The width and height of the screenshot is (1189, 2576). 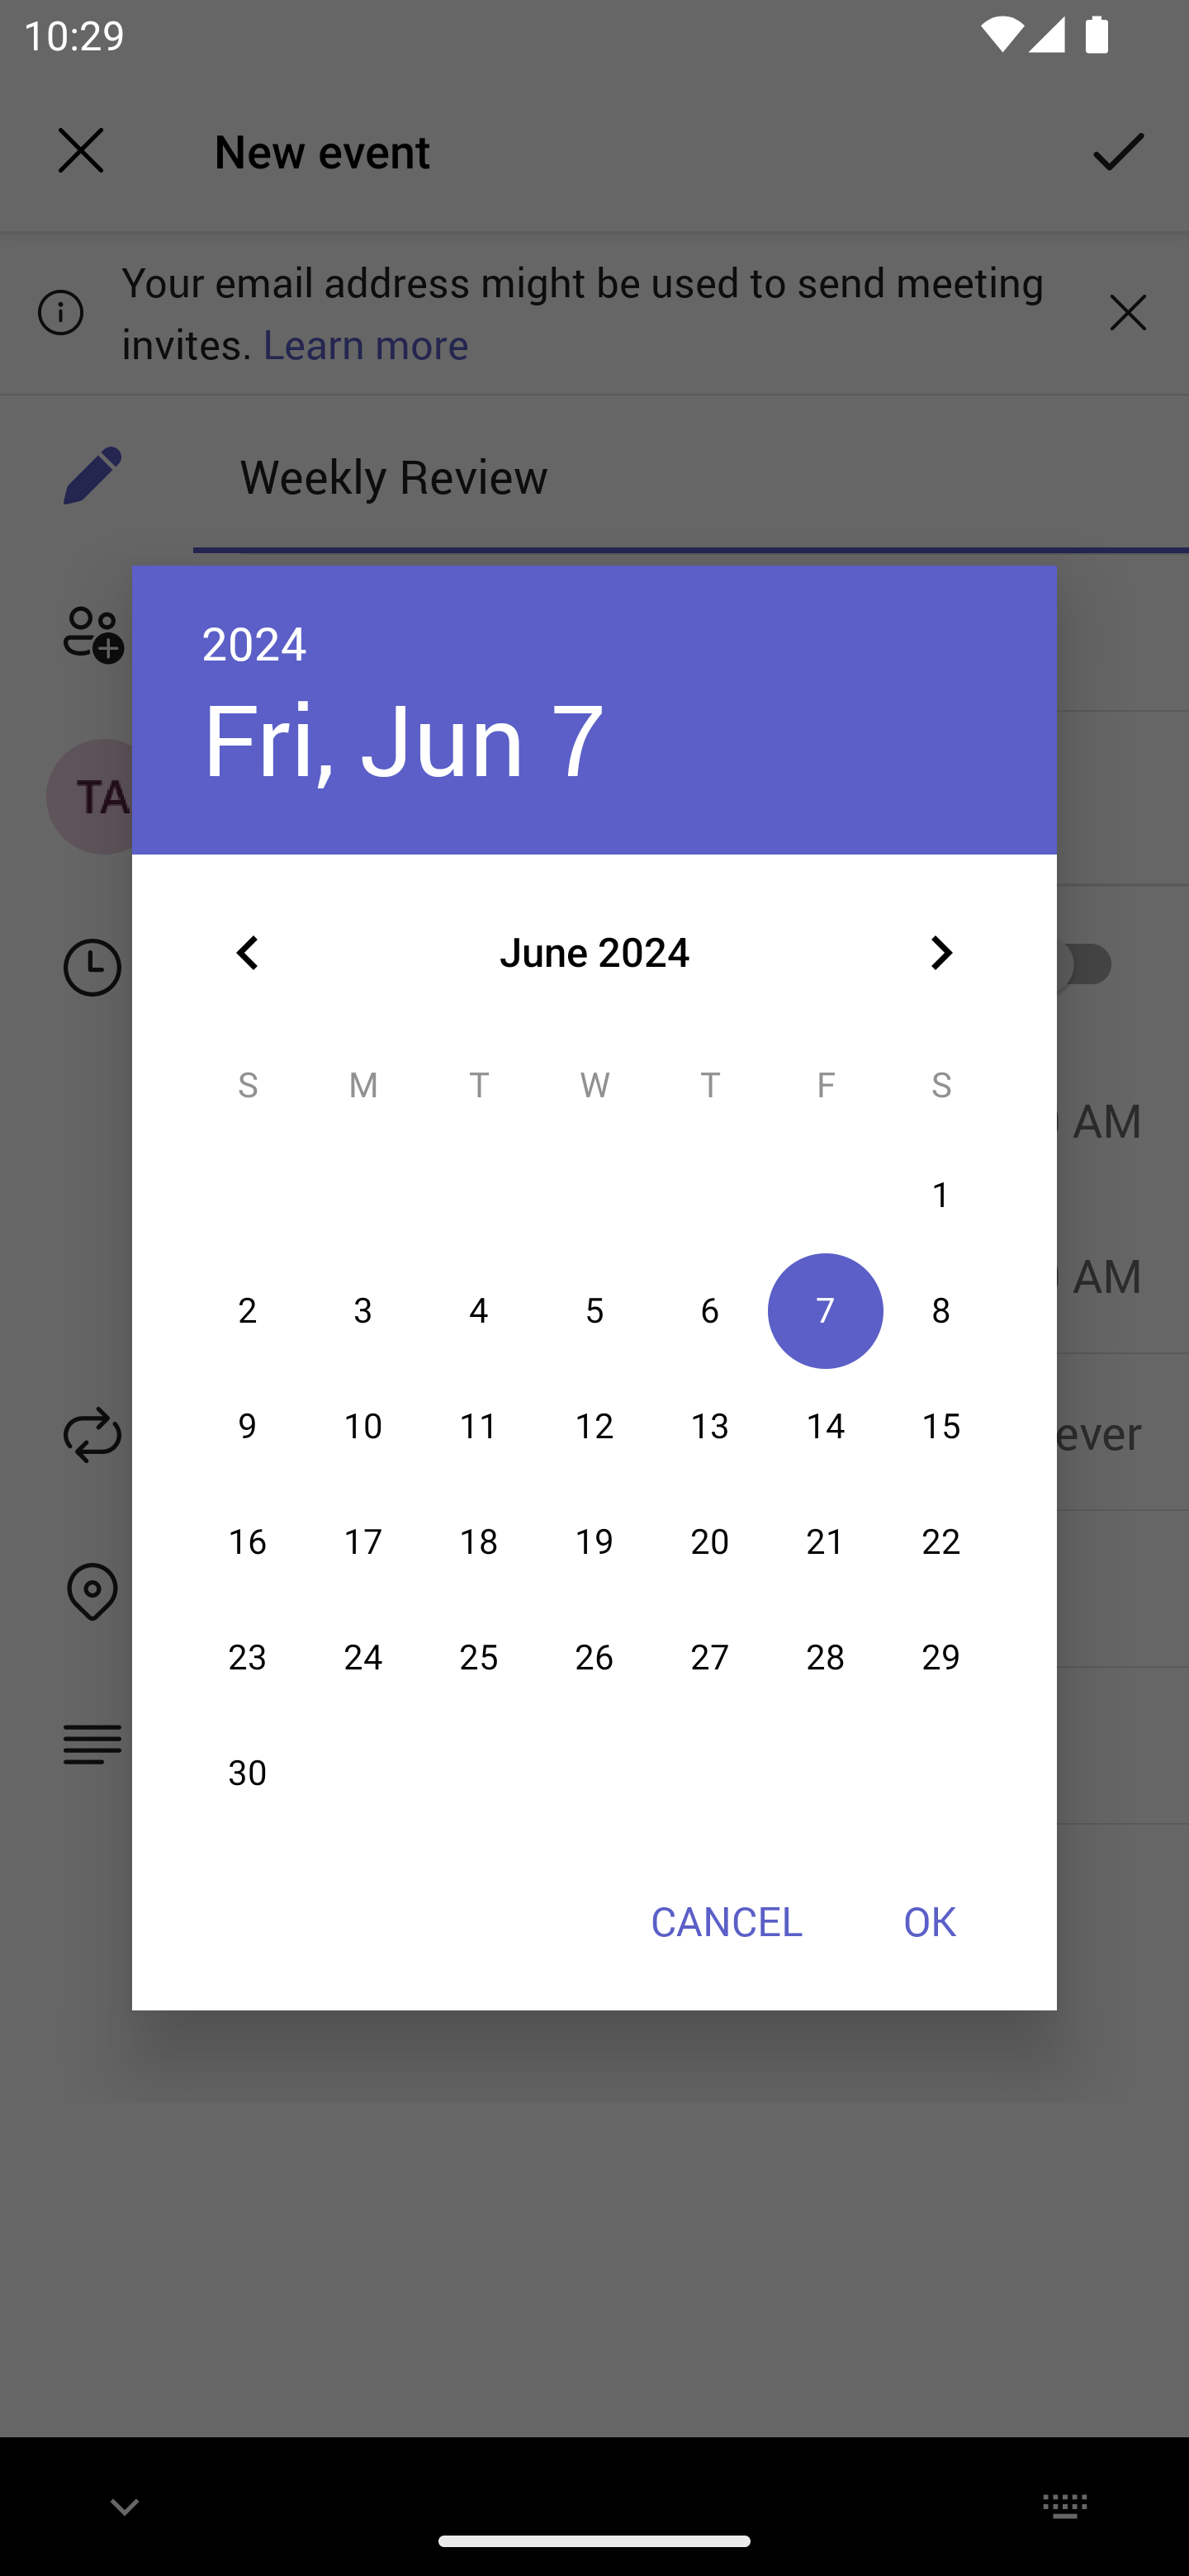 I want to click on 17 17 June 2024, so click(x=363, y=1541).